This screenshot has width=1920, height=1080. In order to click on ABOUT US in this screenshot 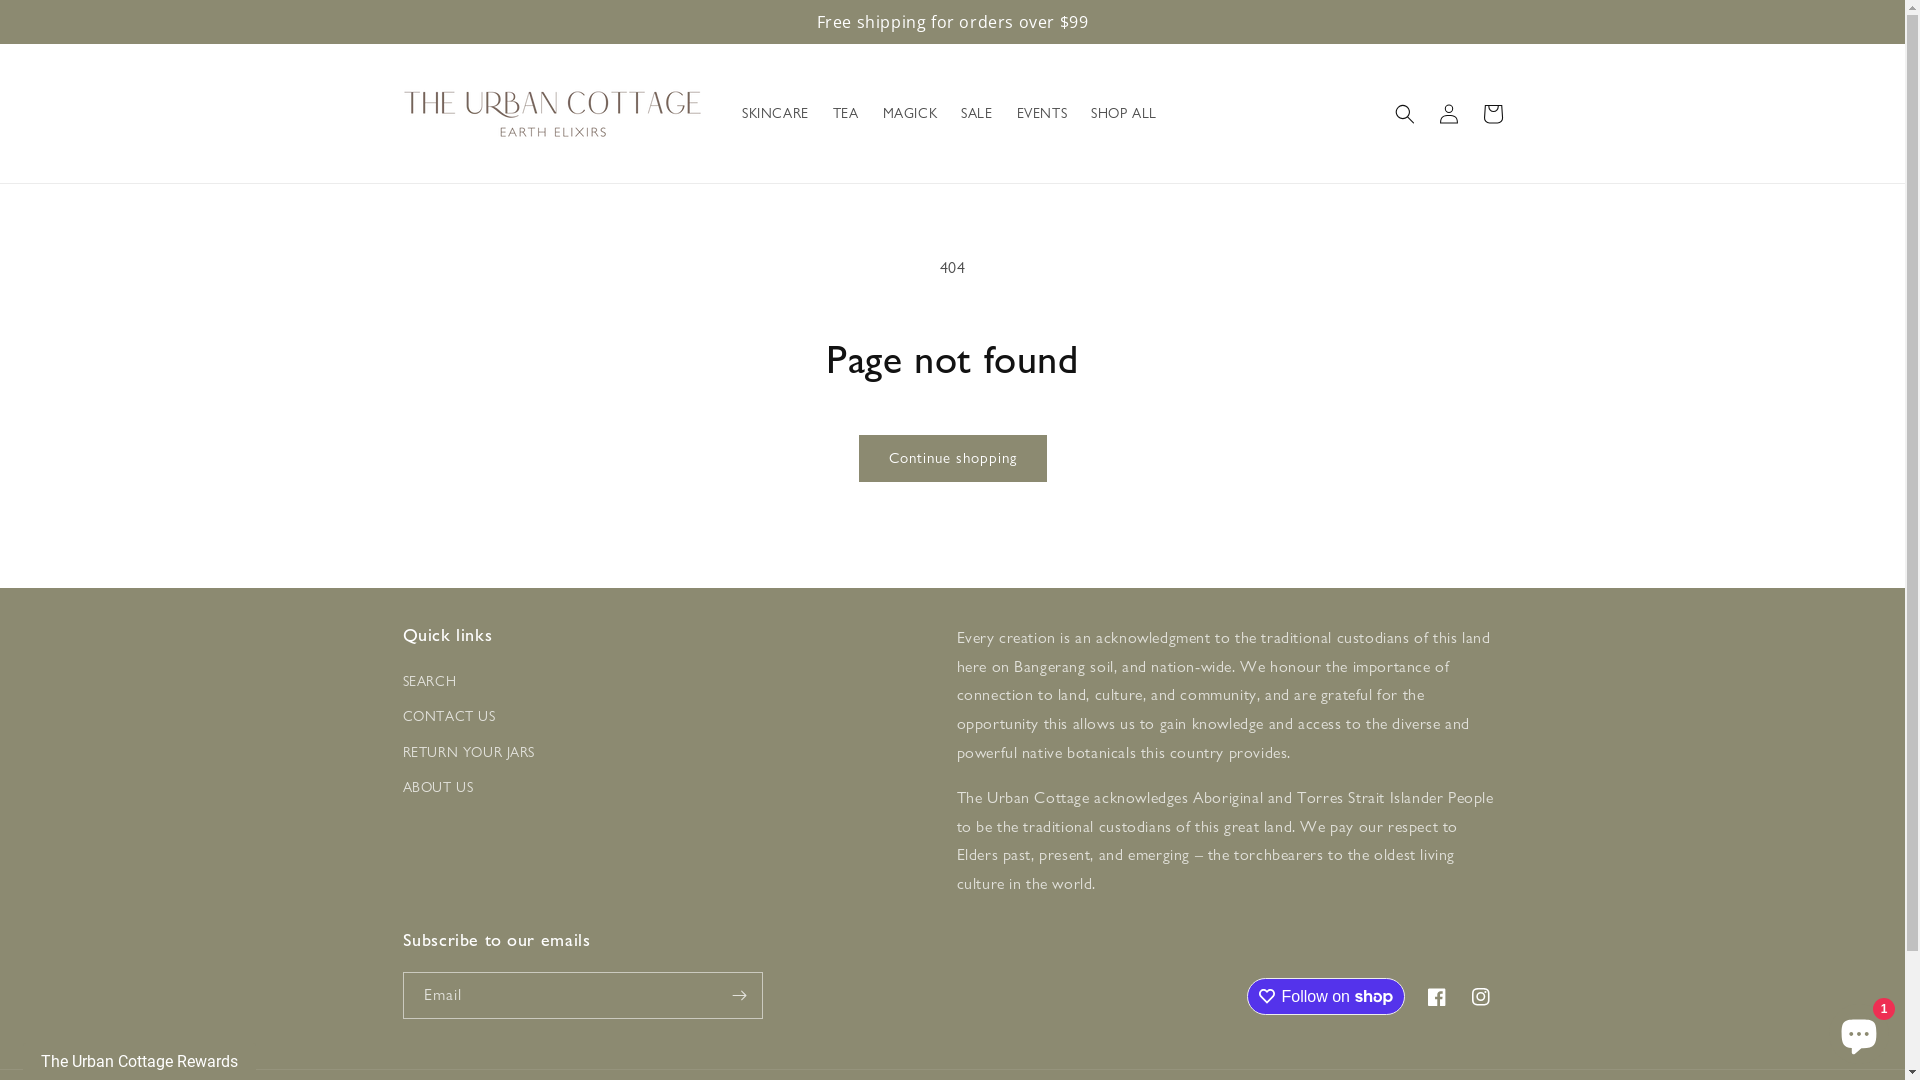, I will do `click(438, 787)`.